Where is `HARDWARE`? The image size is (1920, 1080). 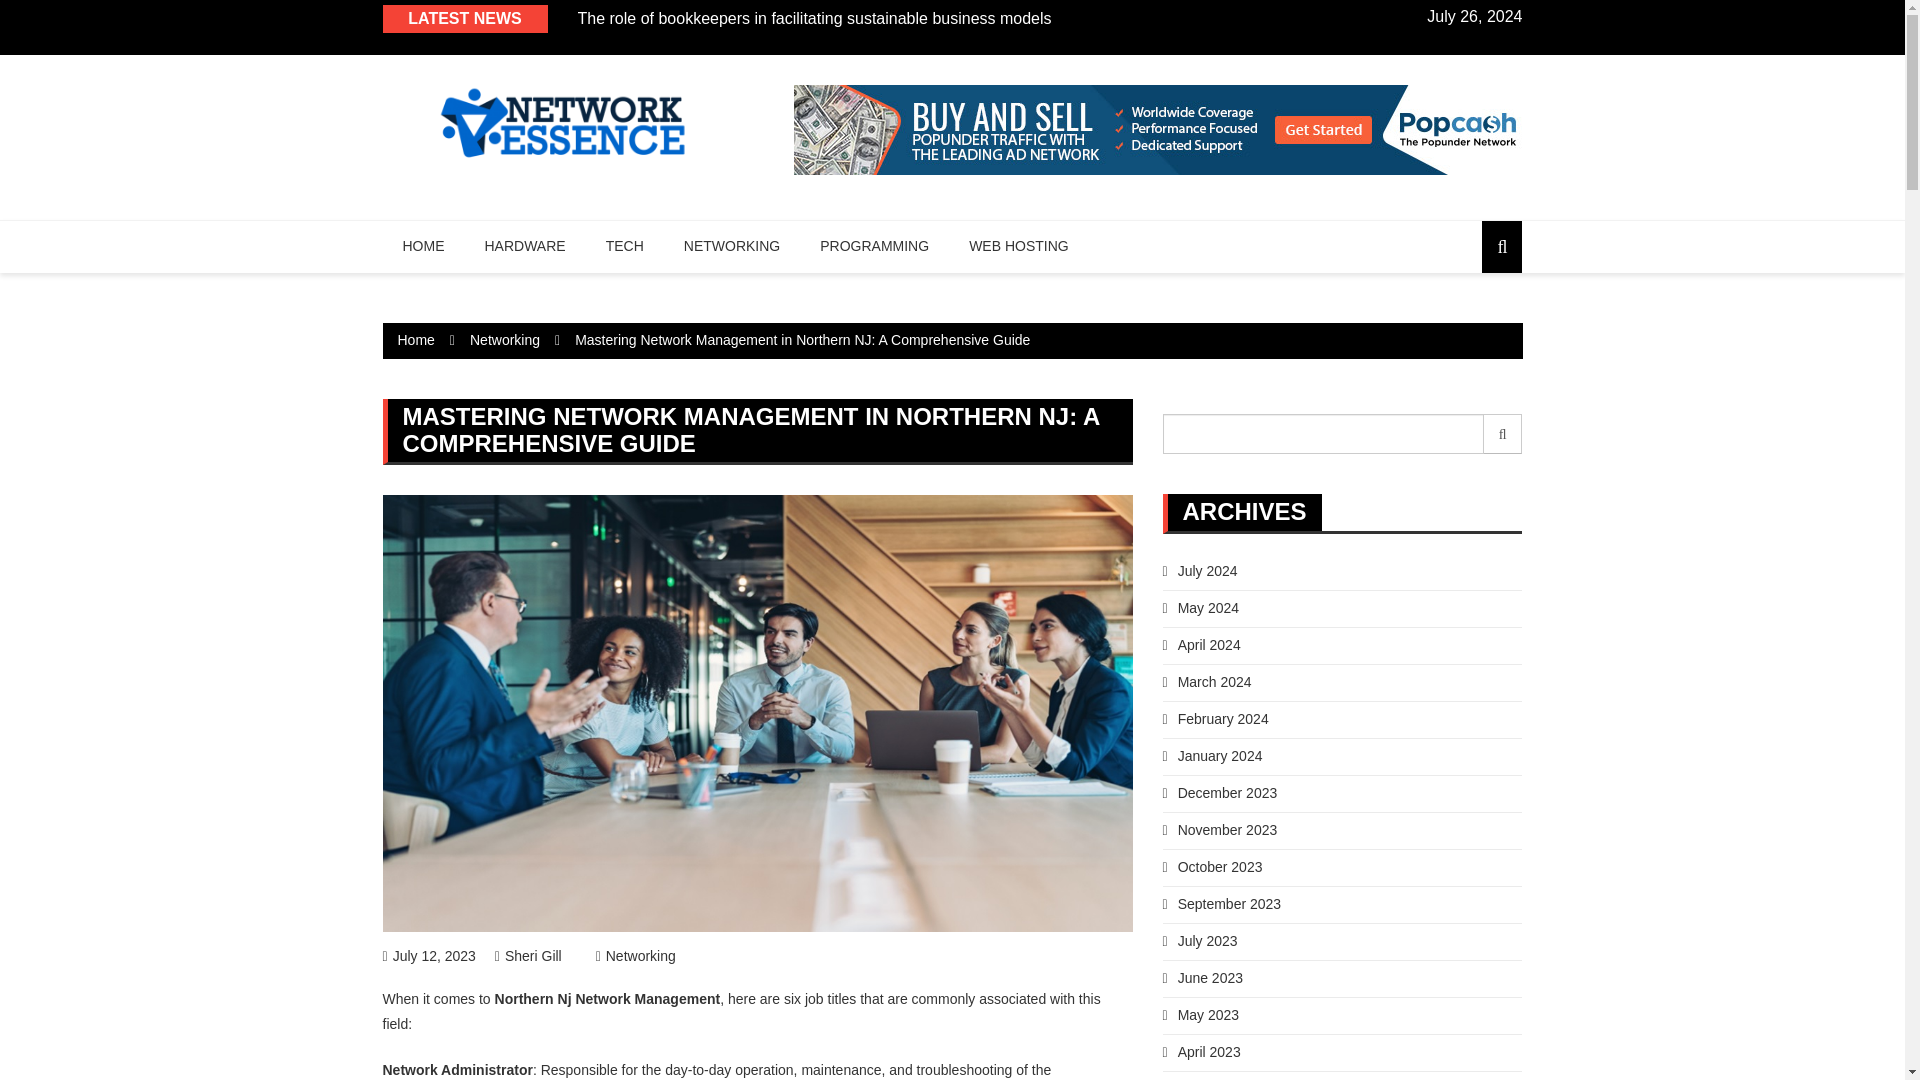 HARDWARE is located at coordinates (524, 247).